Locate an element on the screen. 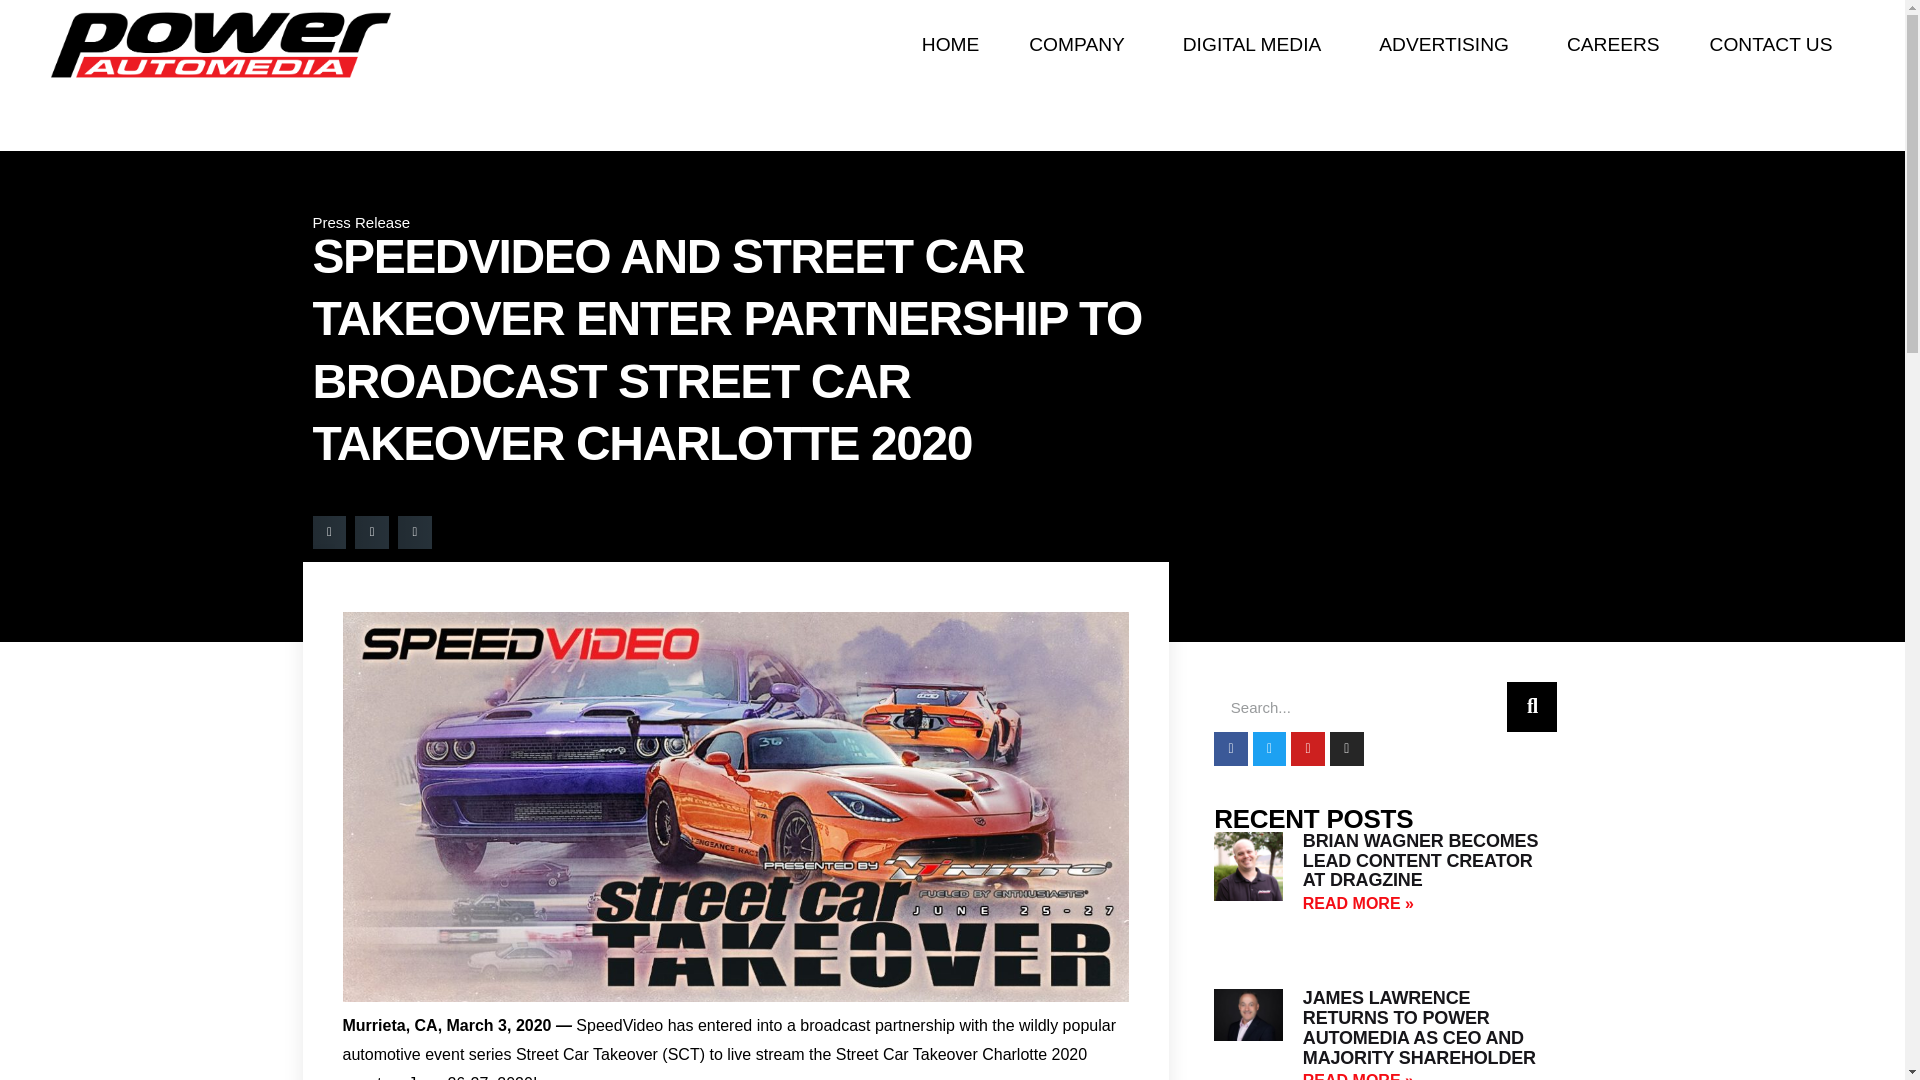 The image size is (1920, 1080). SpeedVideo is located at coordinates (619, 1025).